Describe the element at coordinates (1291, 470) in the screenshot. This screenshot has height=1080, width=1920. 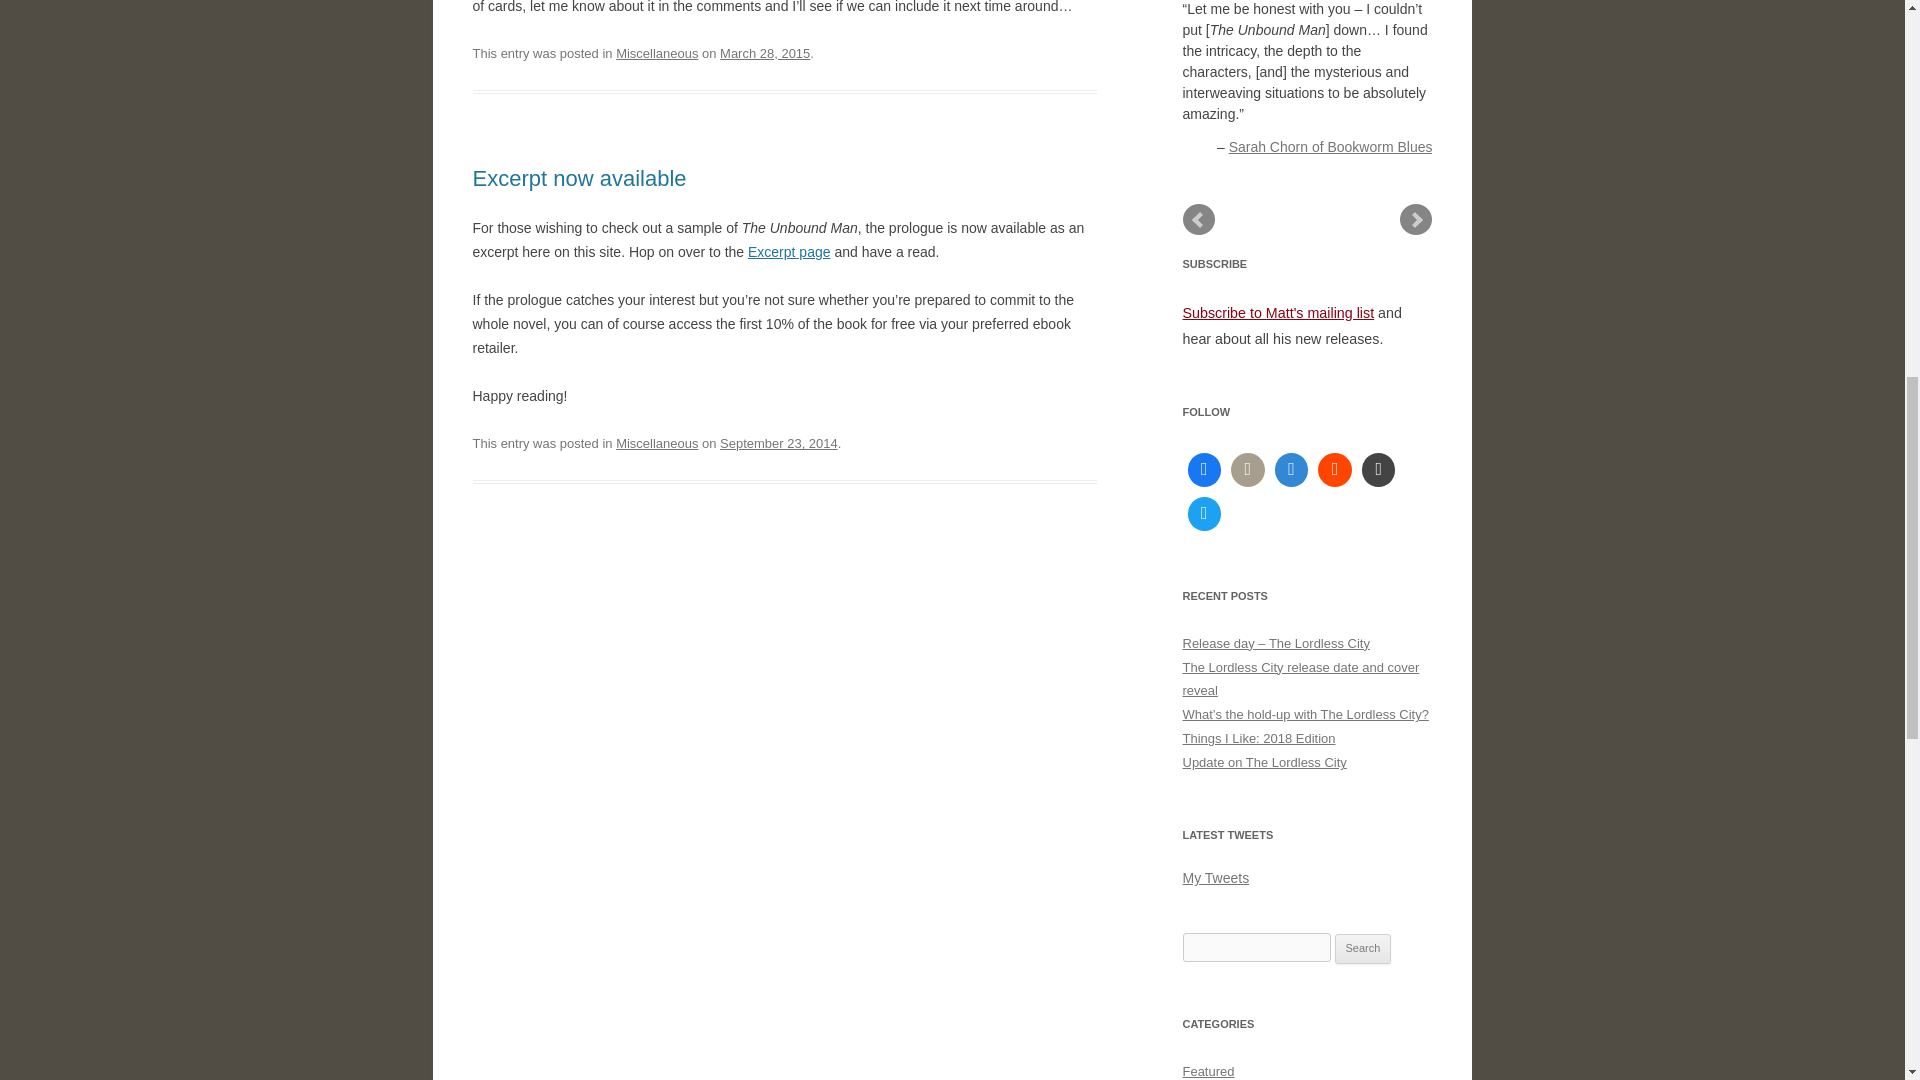
I see `Mastodon` at that location.